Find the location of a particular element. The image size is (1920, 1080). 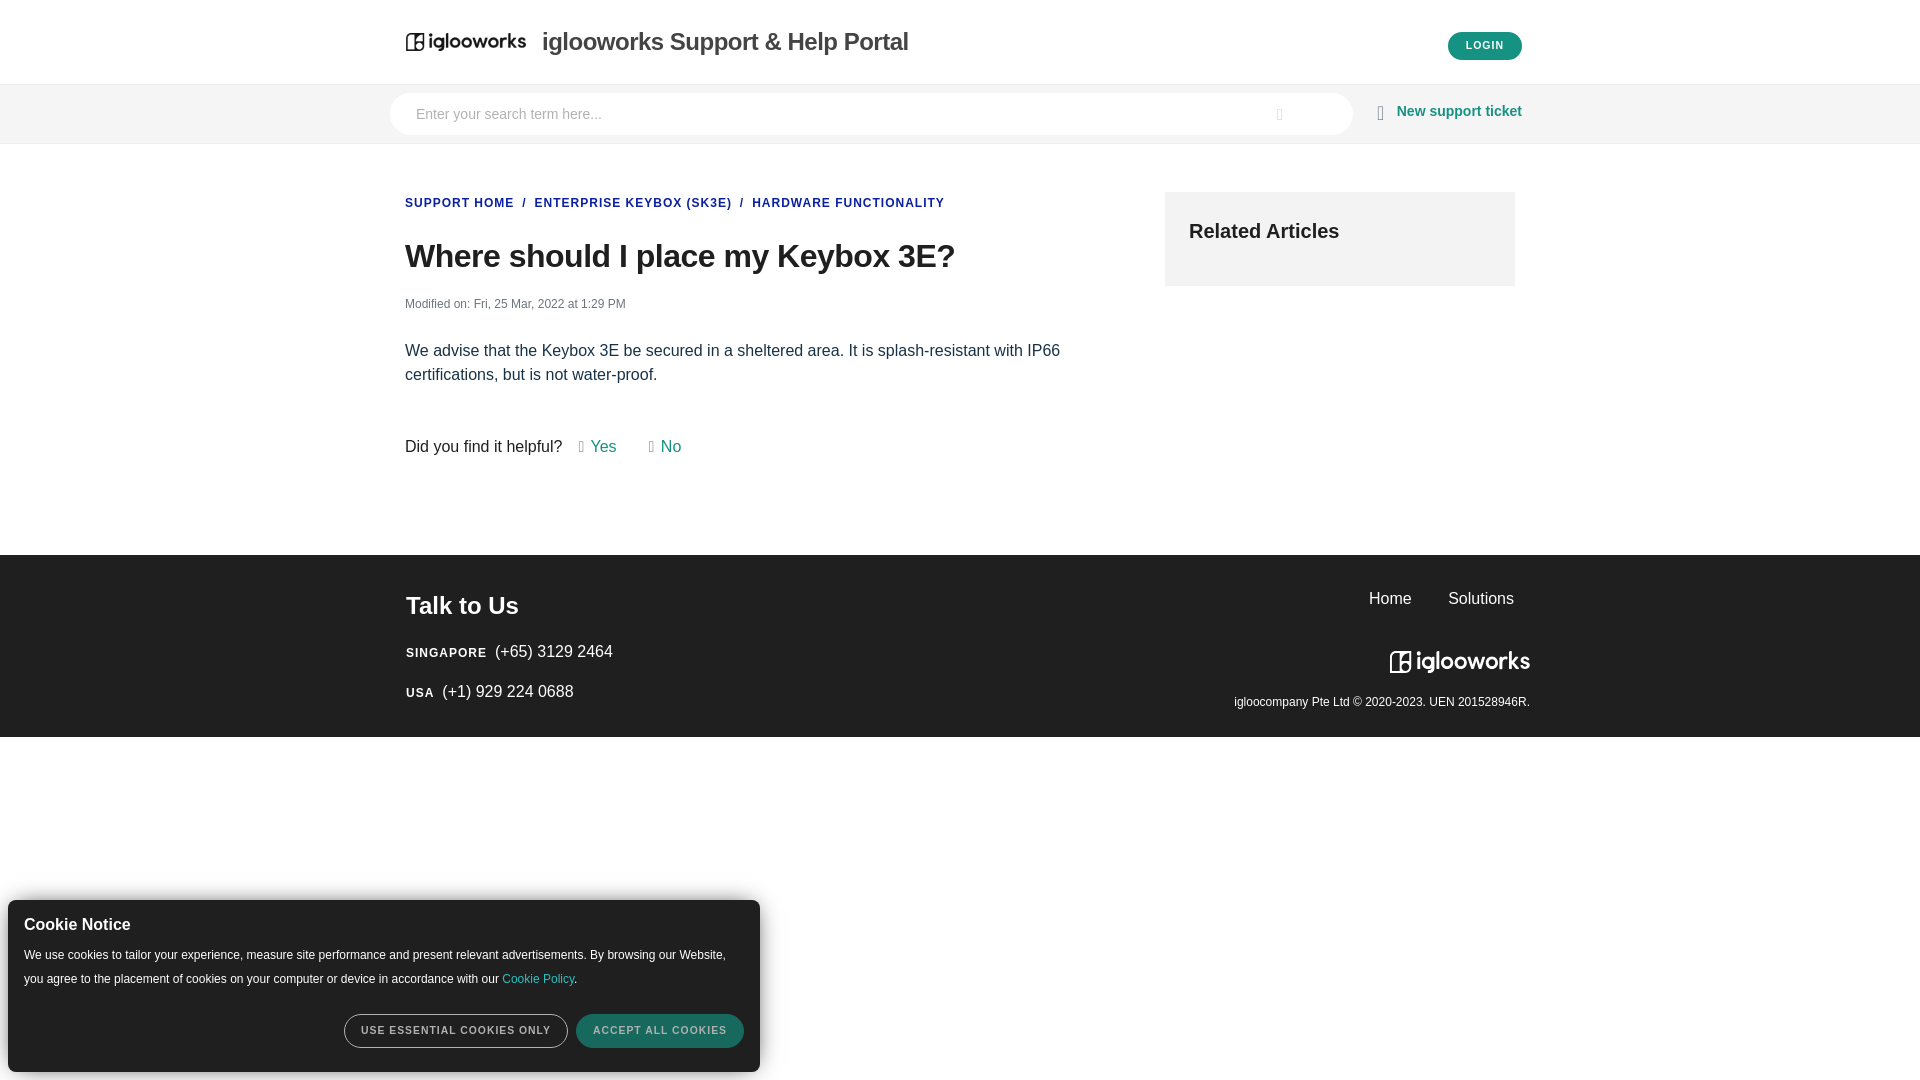

HARDWARE FUNCTIONALITY is located at coordinates (840, 202).